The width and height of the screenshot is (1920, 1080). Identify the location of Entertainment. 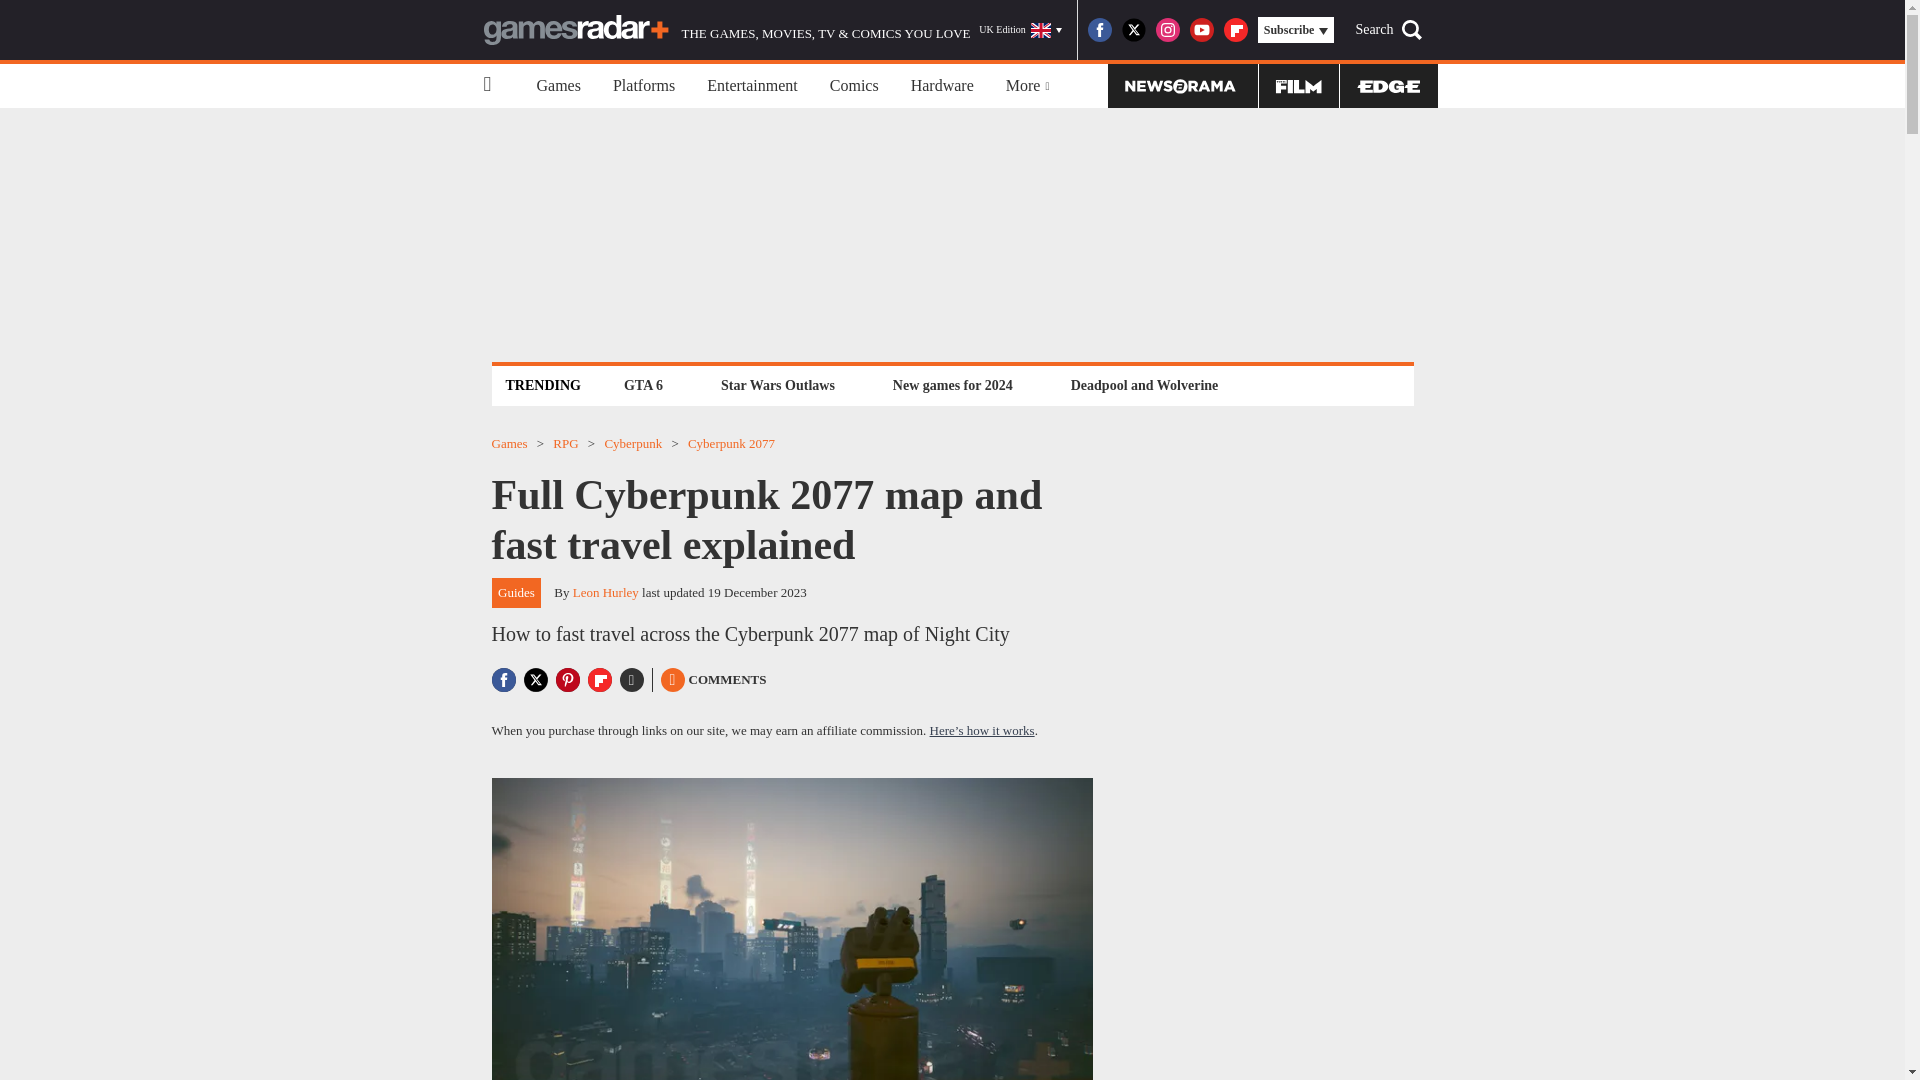
(752, 86).